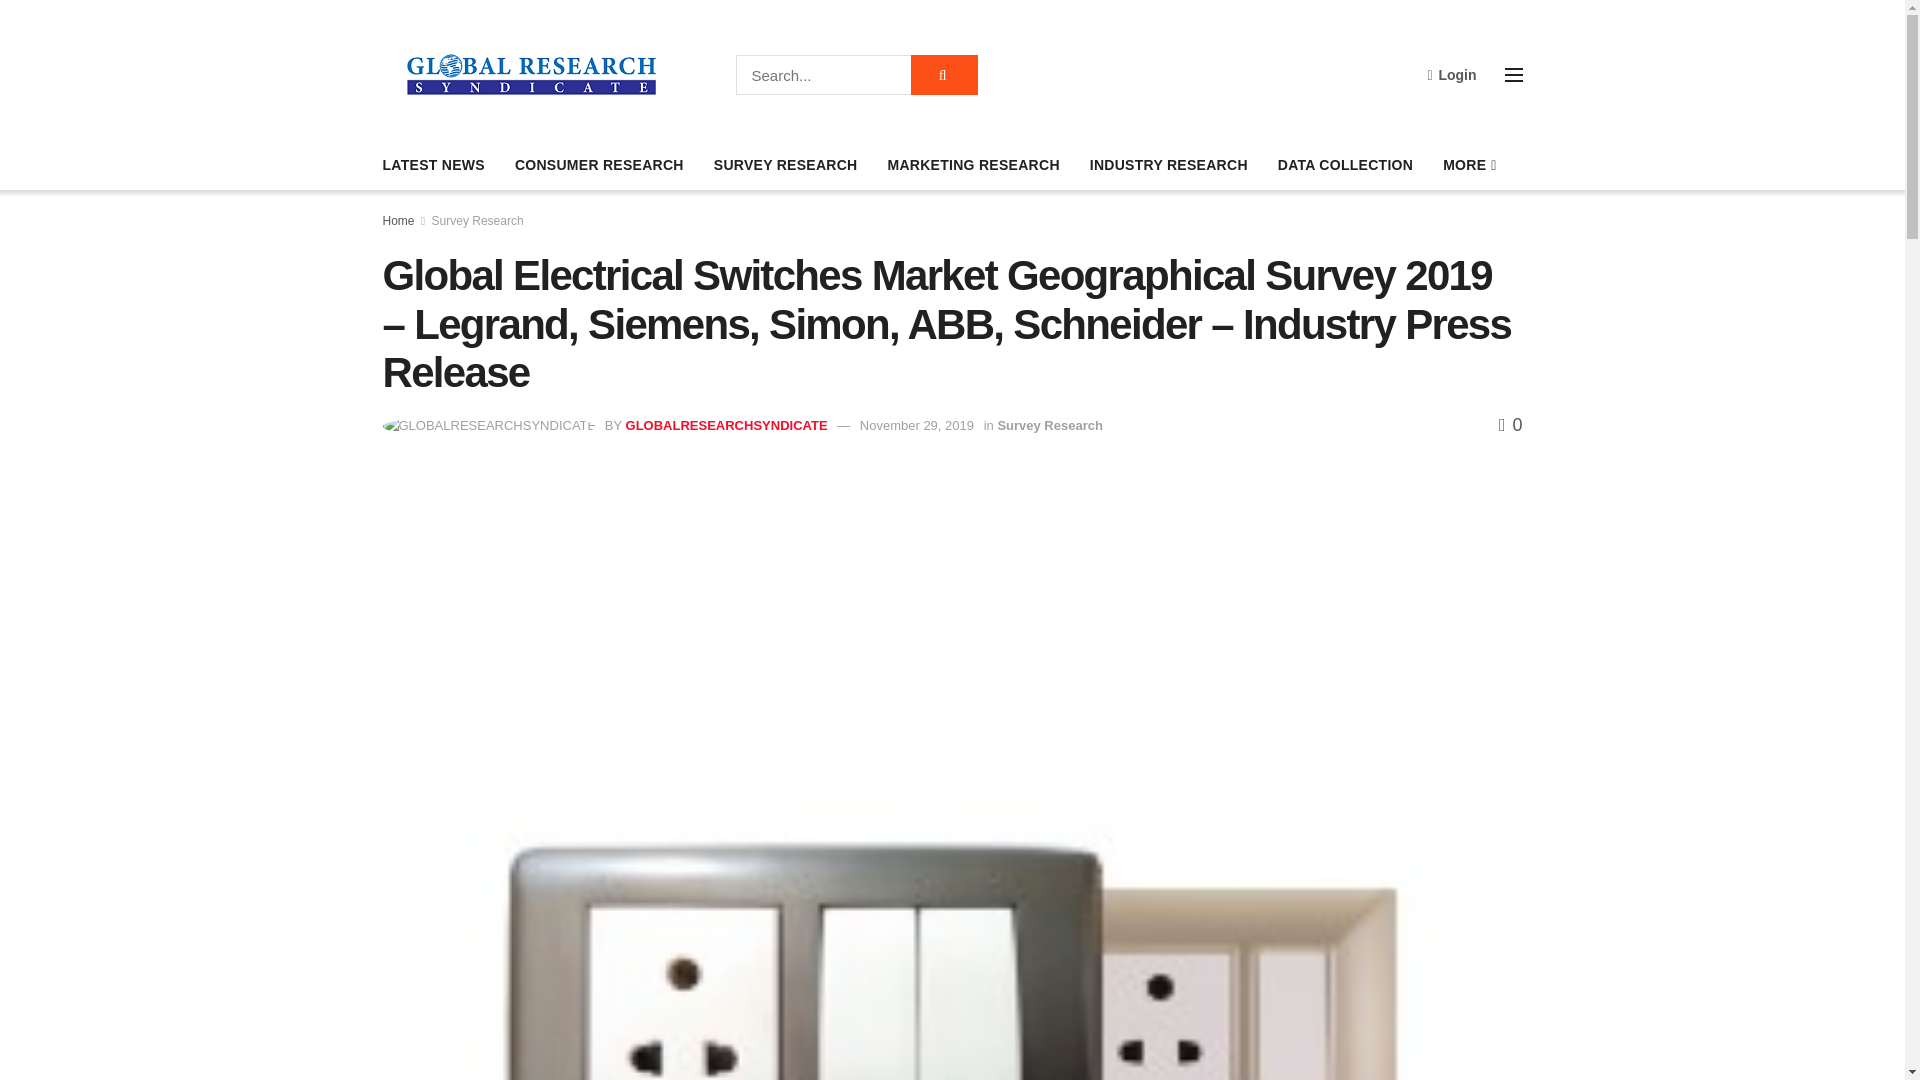  Describe the element at coordinates (1346, 165) in the screenshot. I see `DATA COLLECTION` at that location.